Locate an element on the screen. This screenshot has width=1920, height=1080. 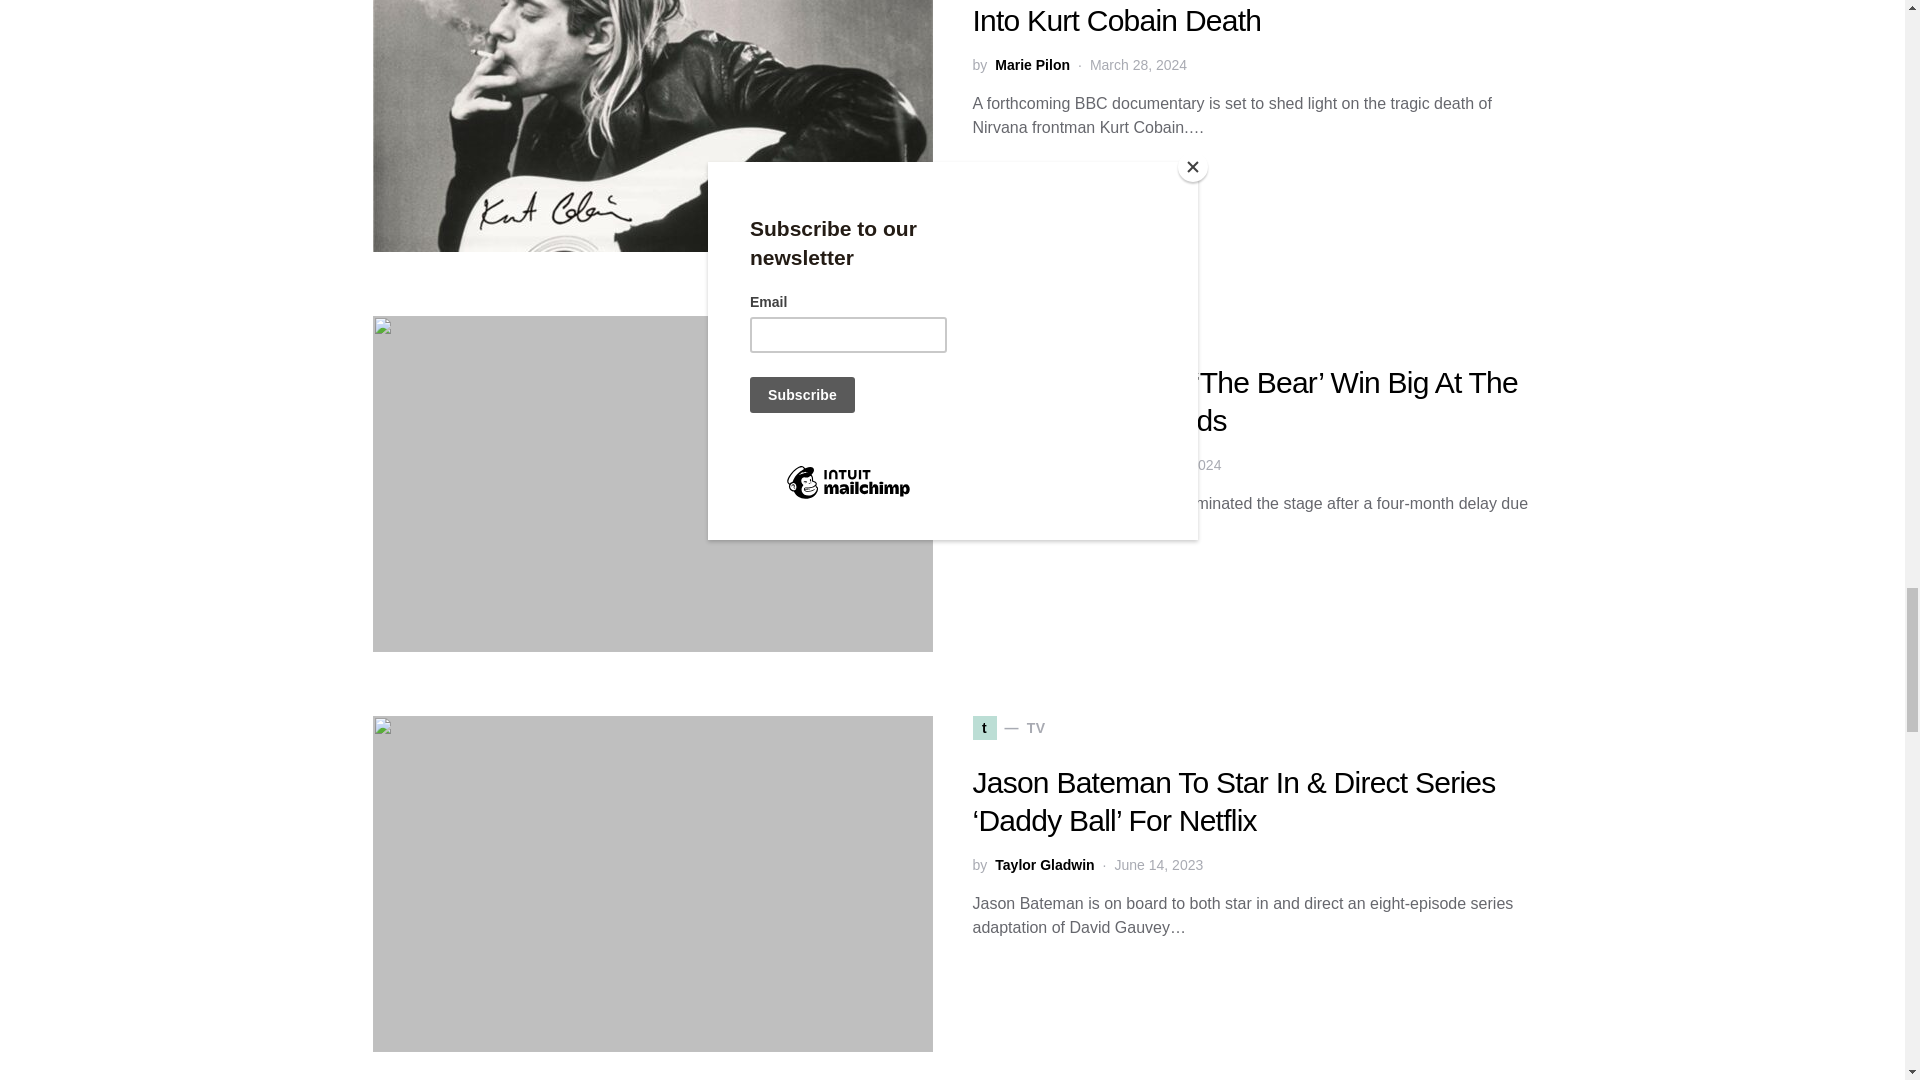
View all posts by Taylor Gladwin is located at coordinates (1044, 865).